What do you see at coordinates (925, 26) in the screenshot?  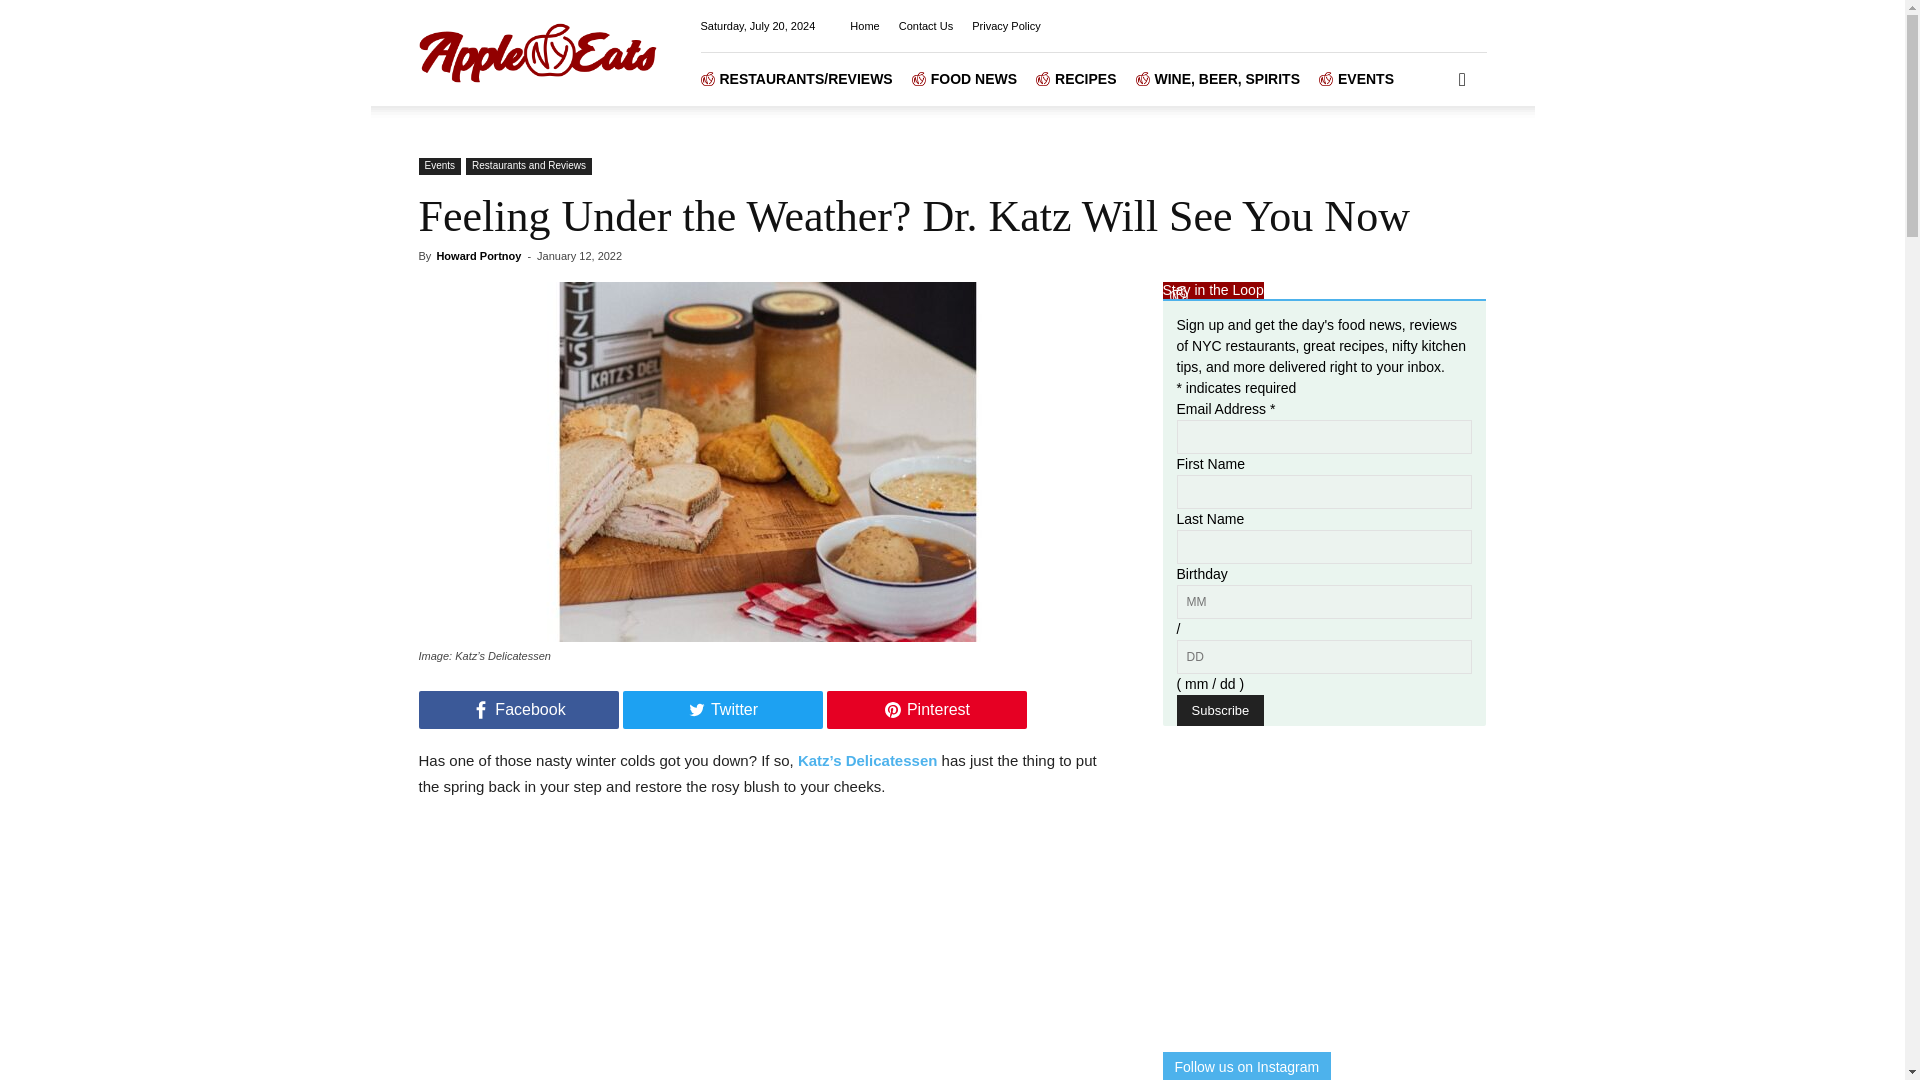 I see `Contact Us` at bounding box center [925, 26].